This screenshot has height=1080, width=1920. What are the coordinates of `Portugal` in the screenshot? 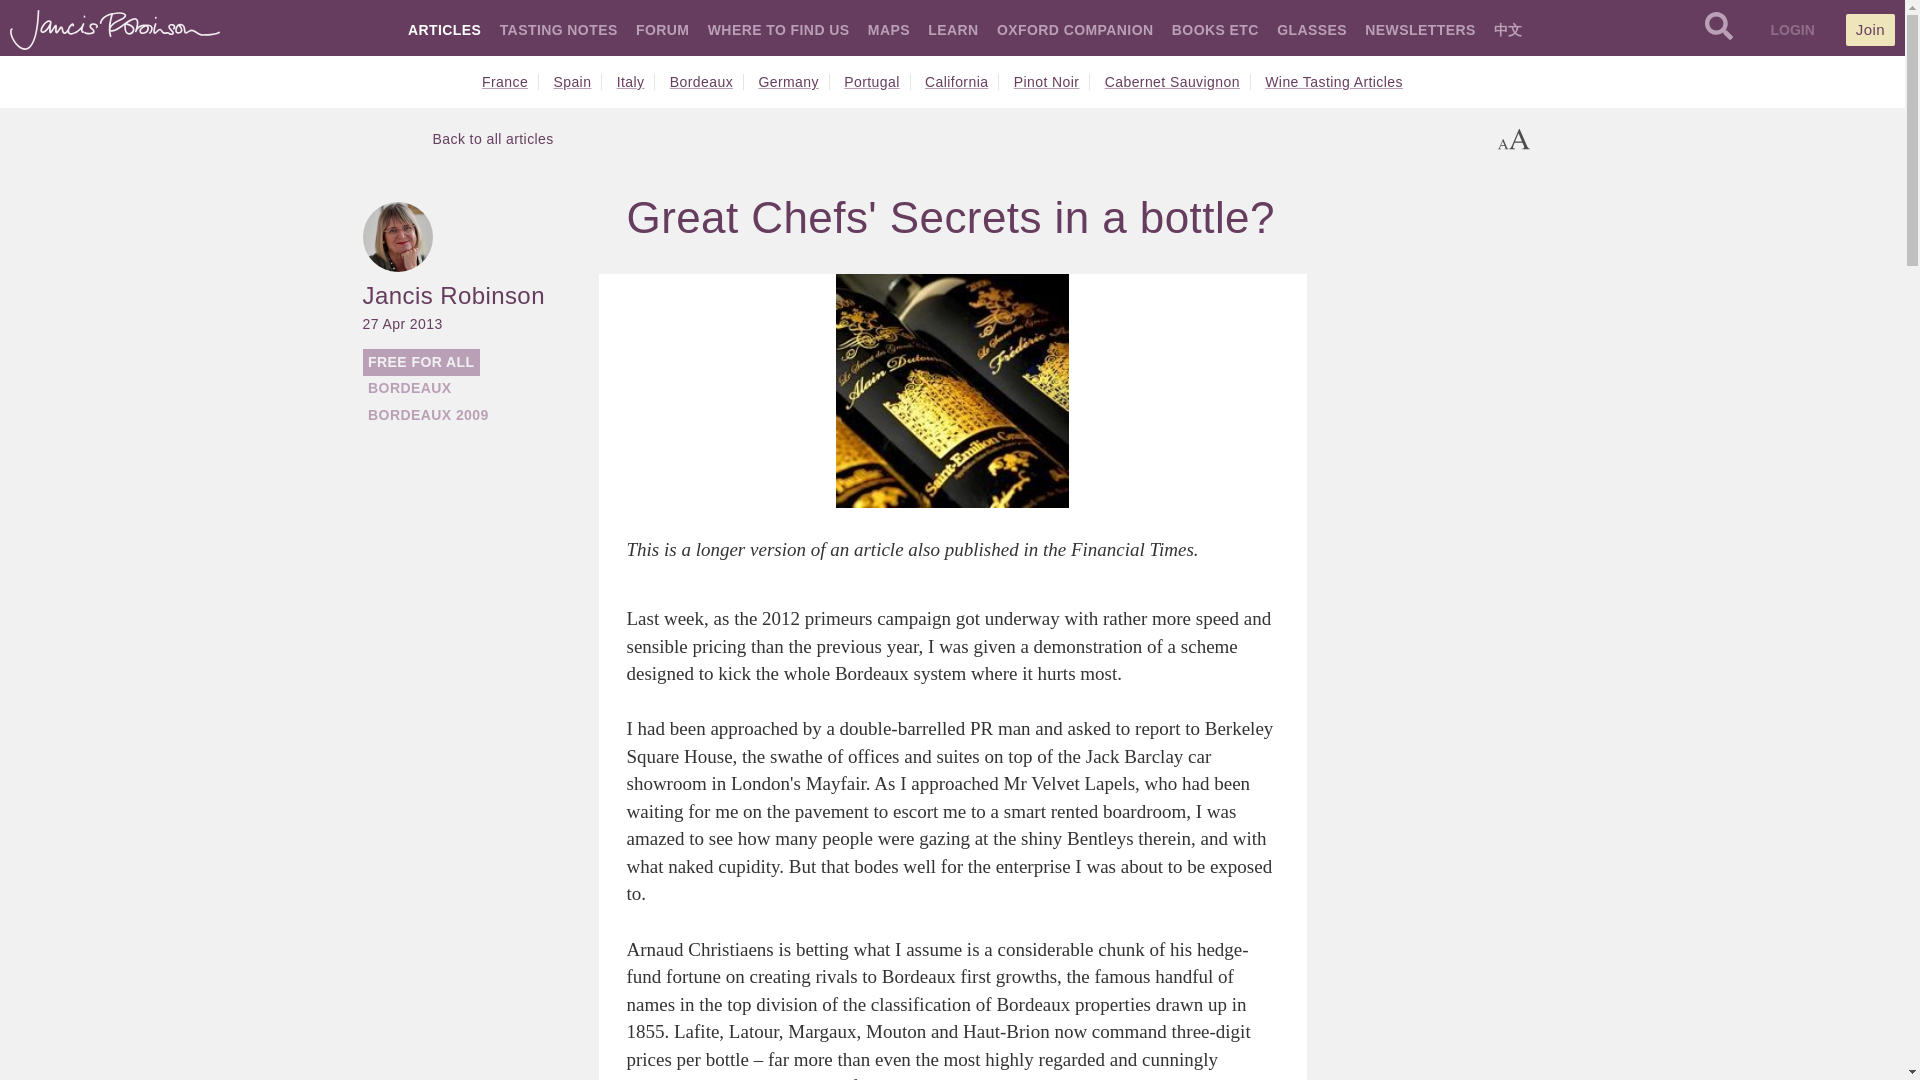 It's located at (877, 82).